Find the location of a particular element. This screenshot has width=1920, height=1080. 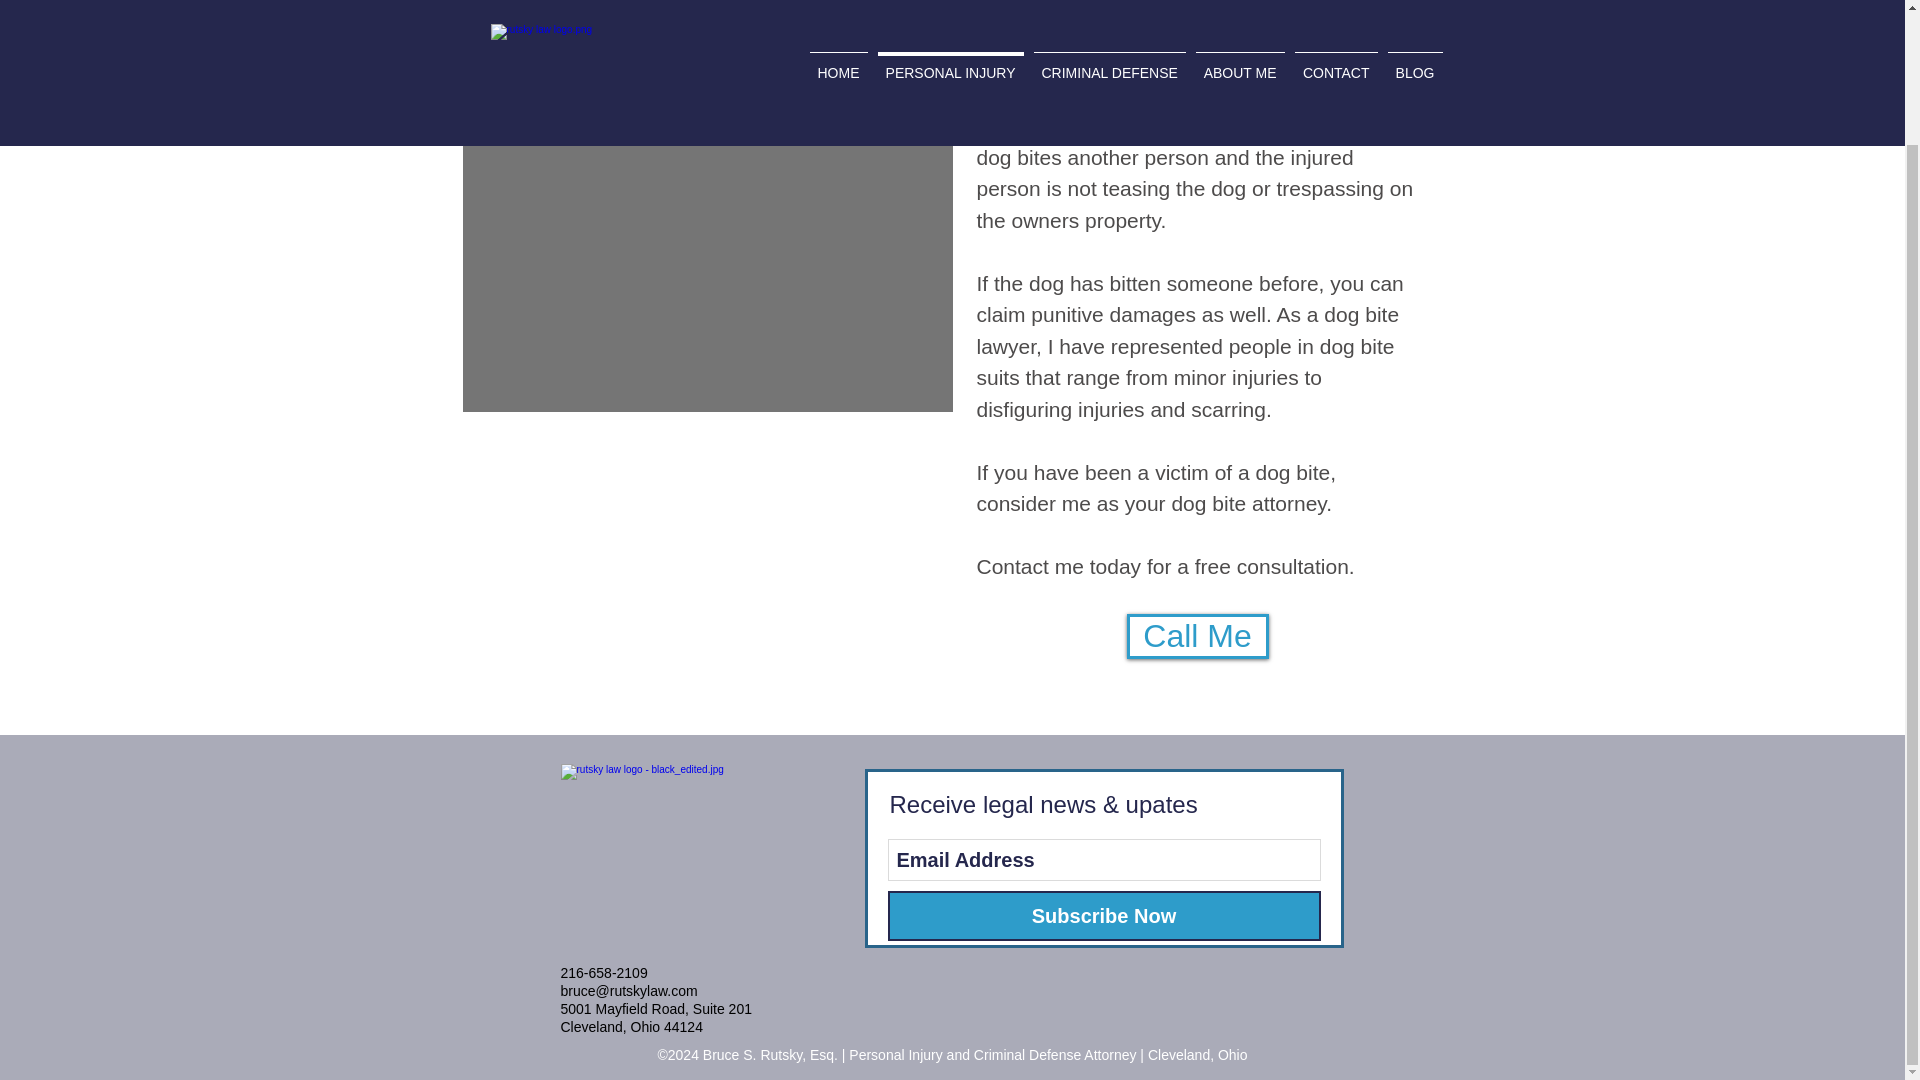

216-658-2109 is located at coordinates (604, 972).